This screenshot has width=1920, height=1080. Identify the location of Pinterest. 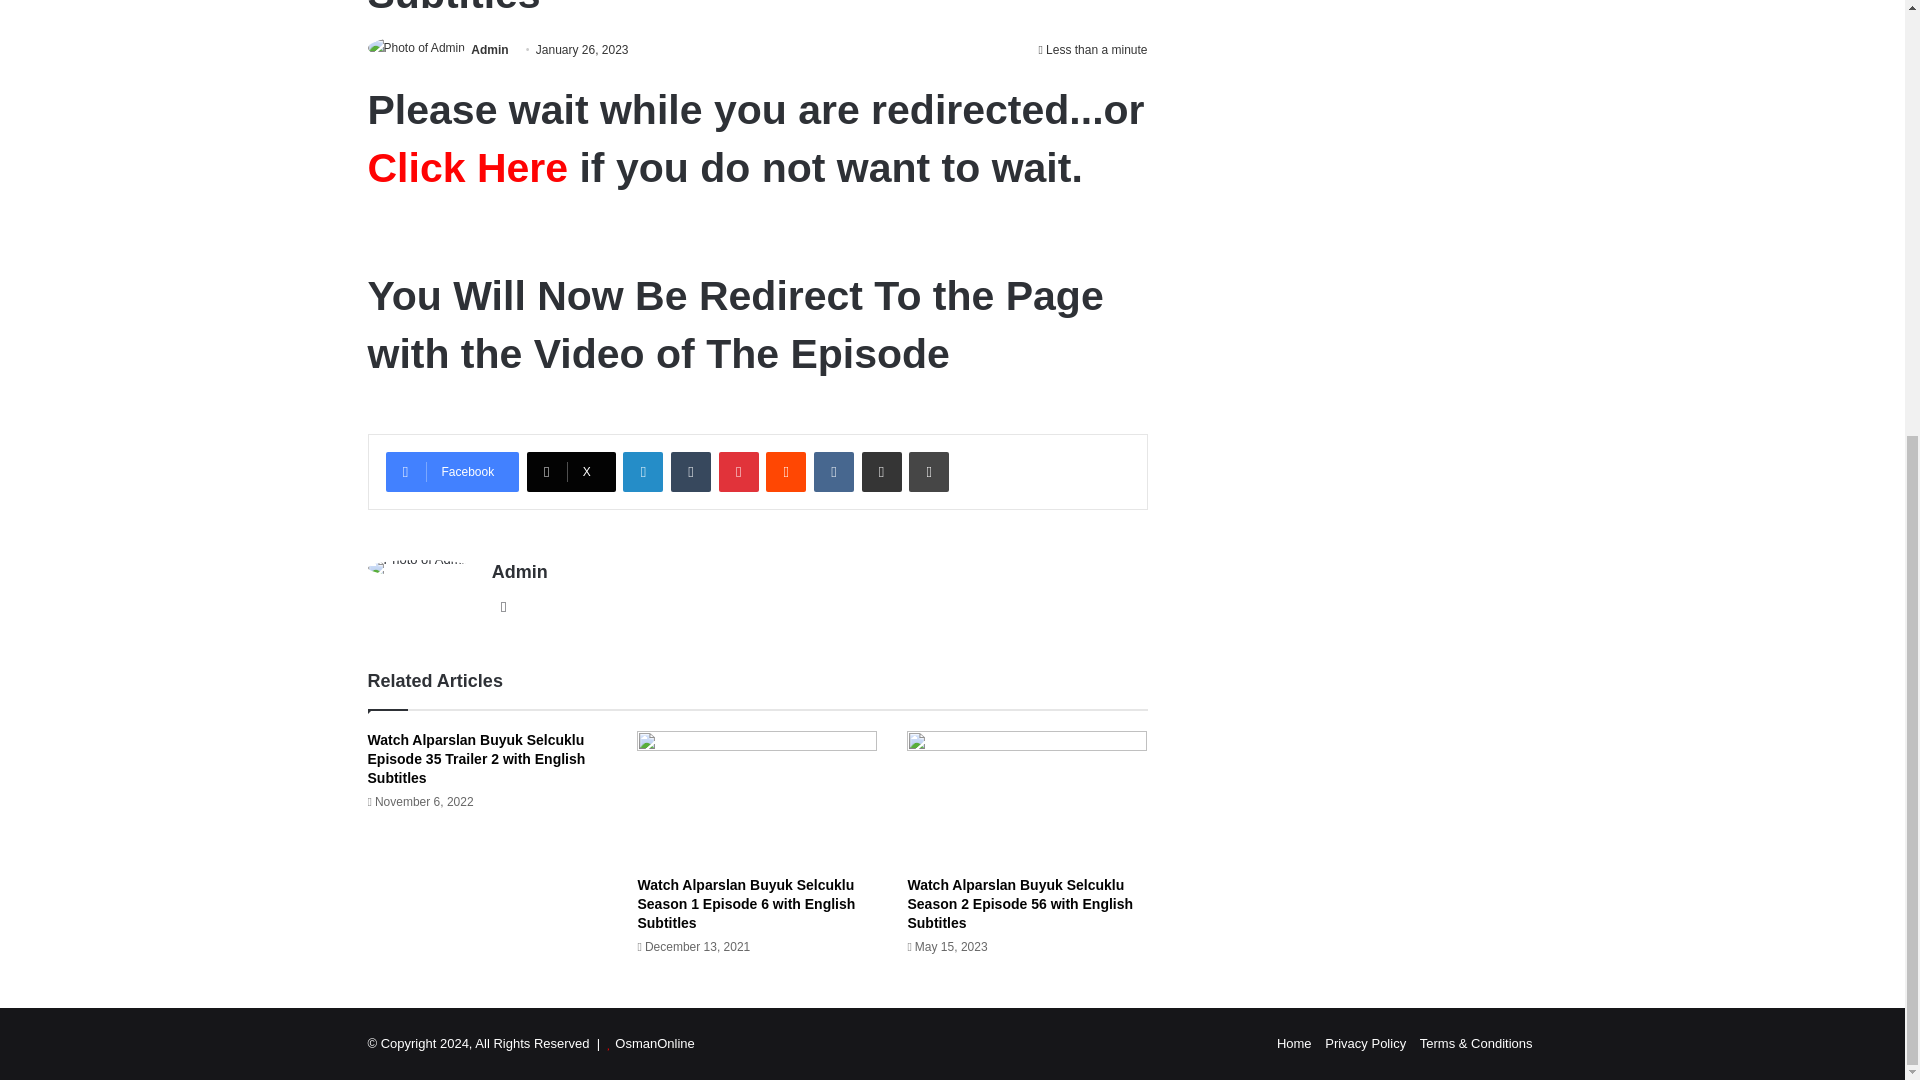
(738, 472).